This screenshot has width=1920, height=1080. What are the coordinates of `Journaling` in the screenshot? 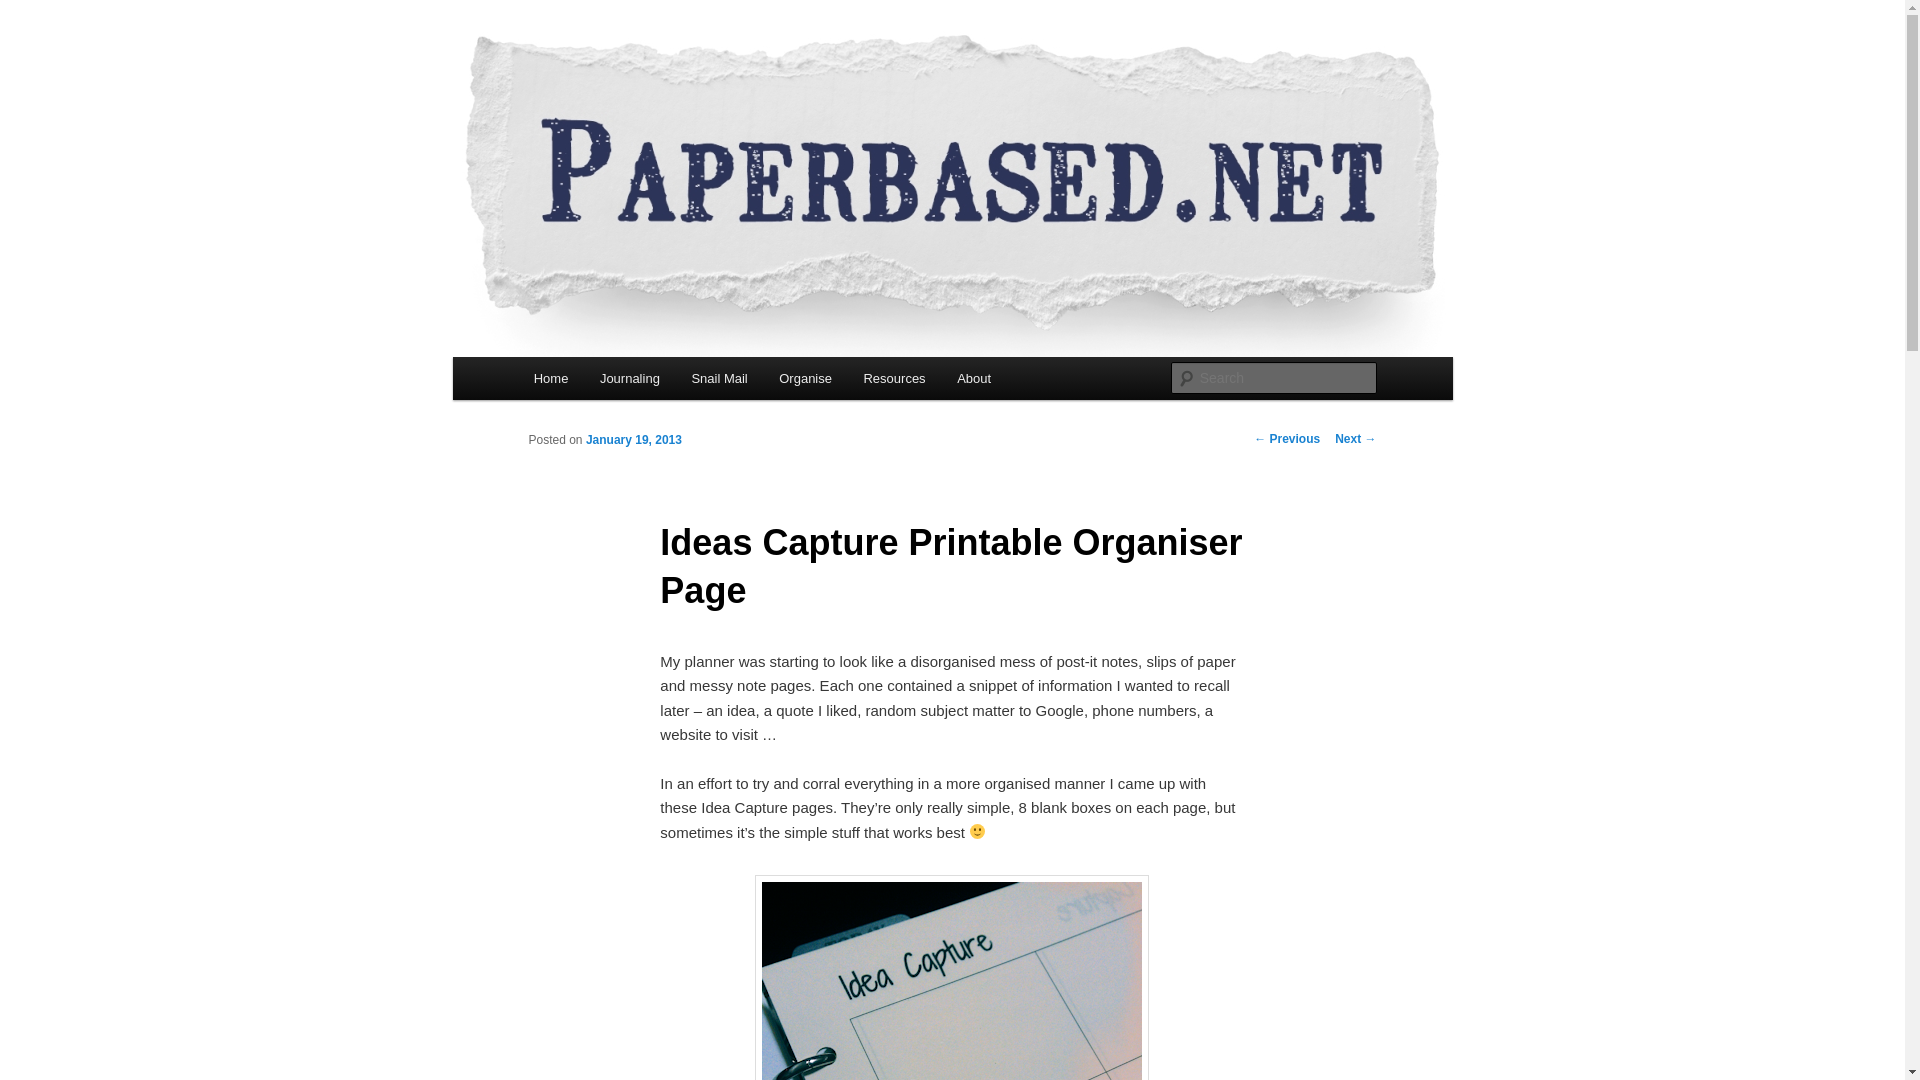 It's located at (629, 378).